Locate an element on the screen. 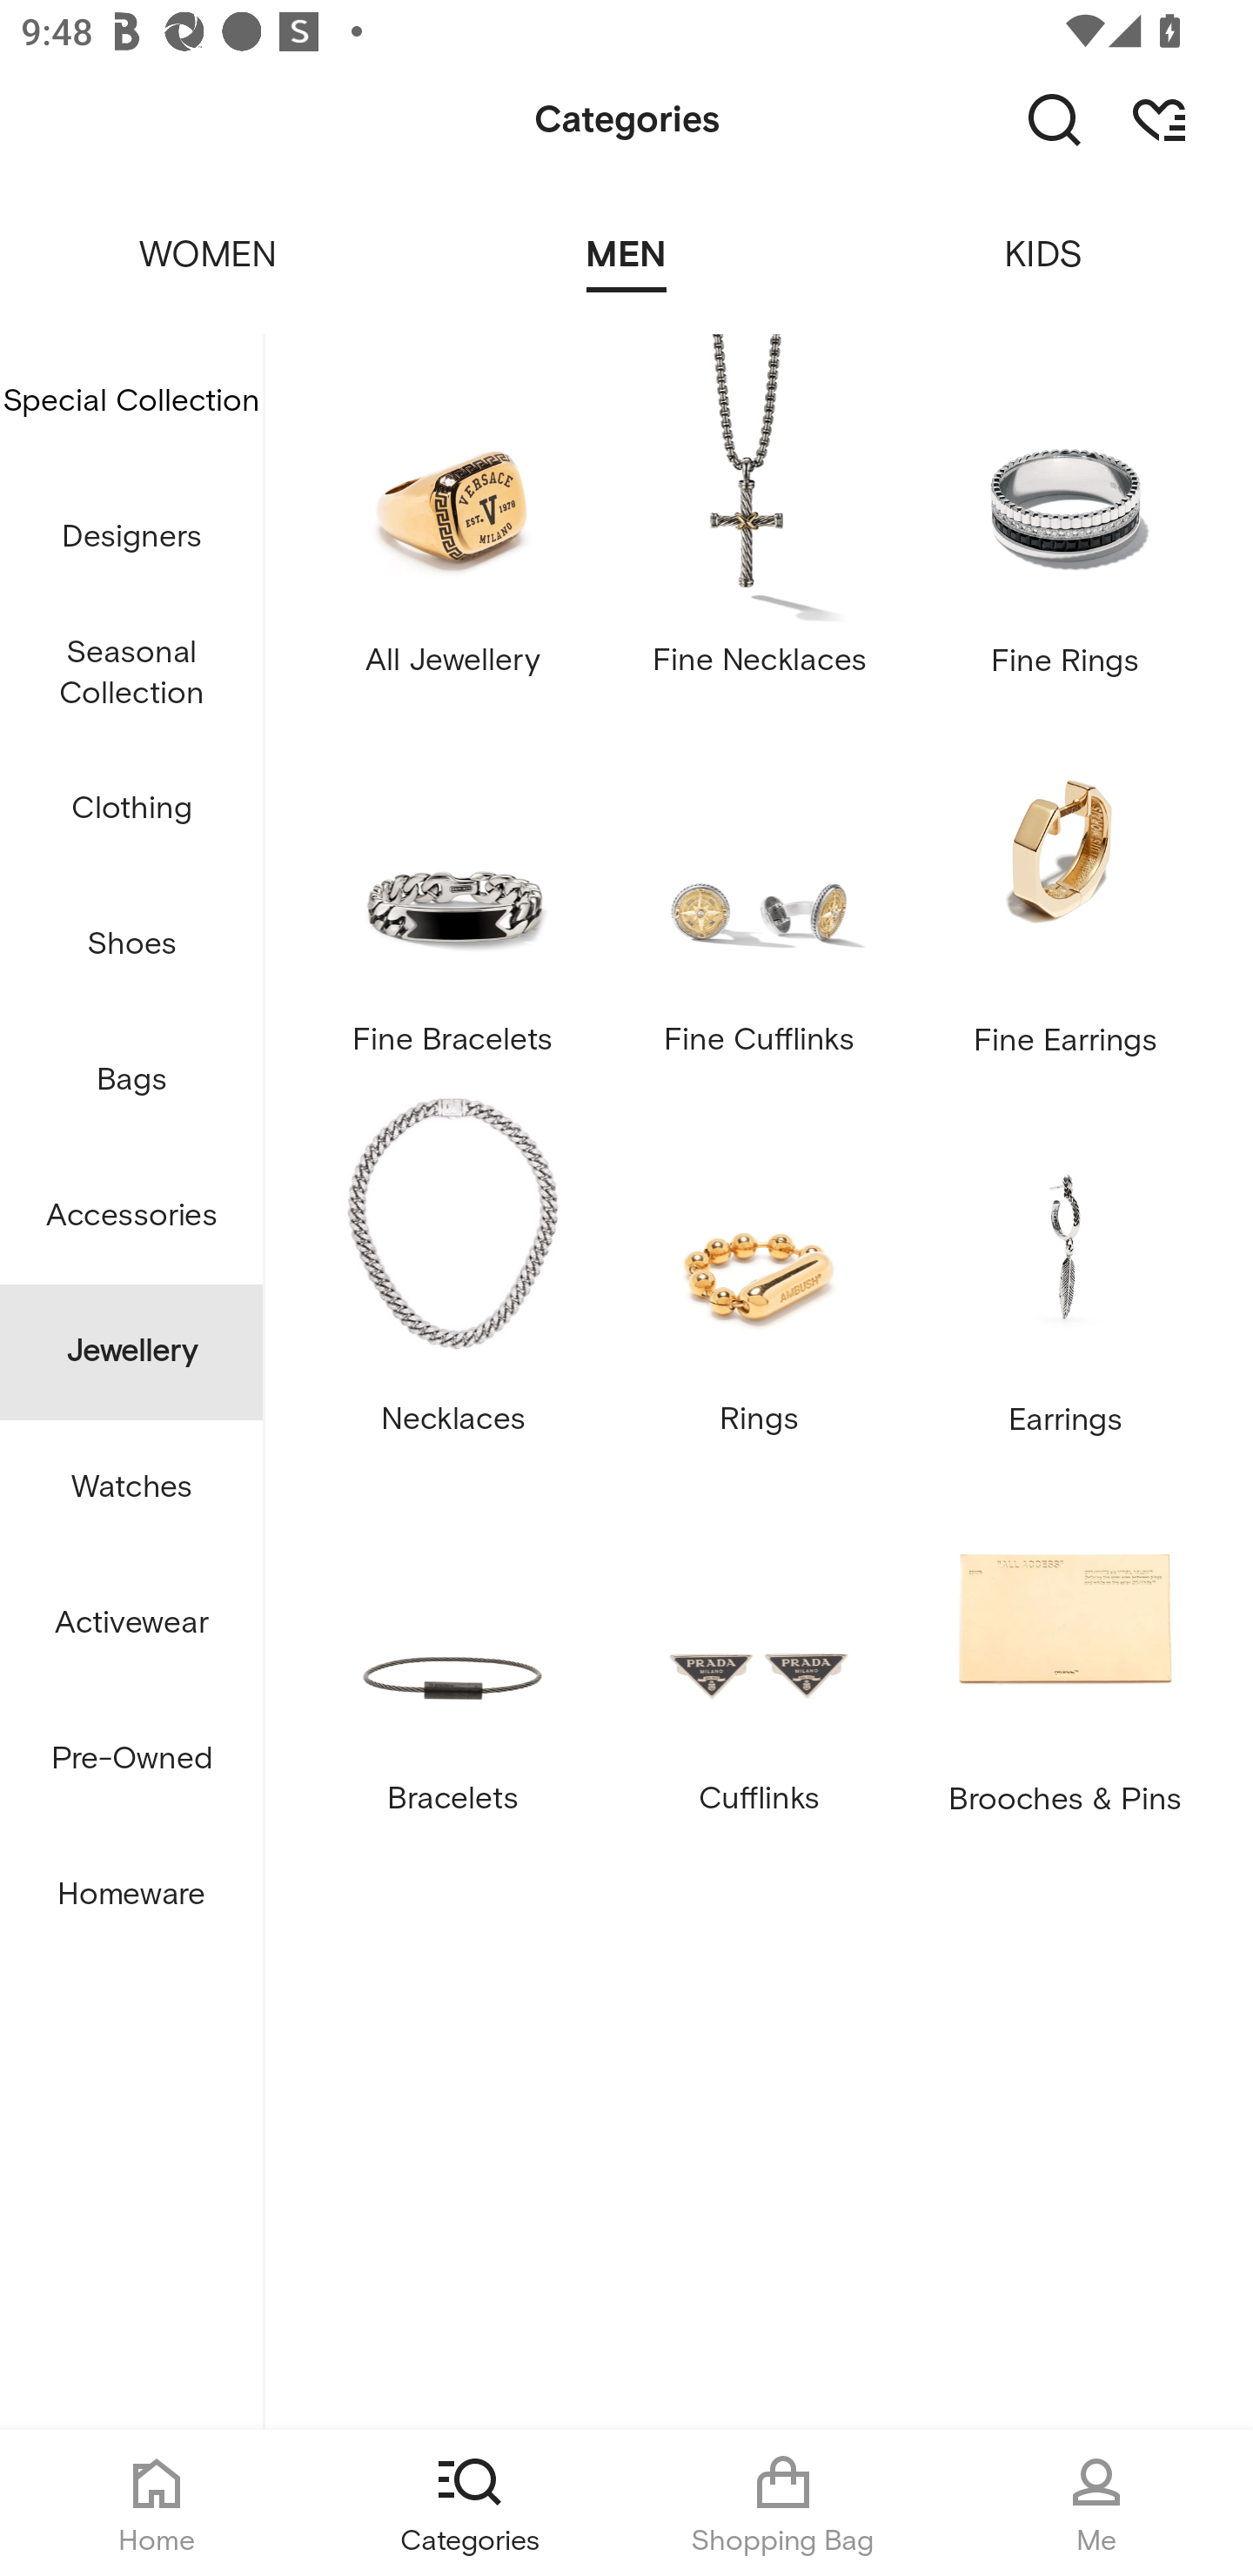  Rings is located at coordinates (759, 1275).